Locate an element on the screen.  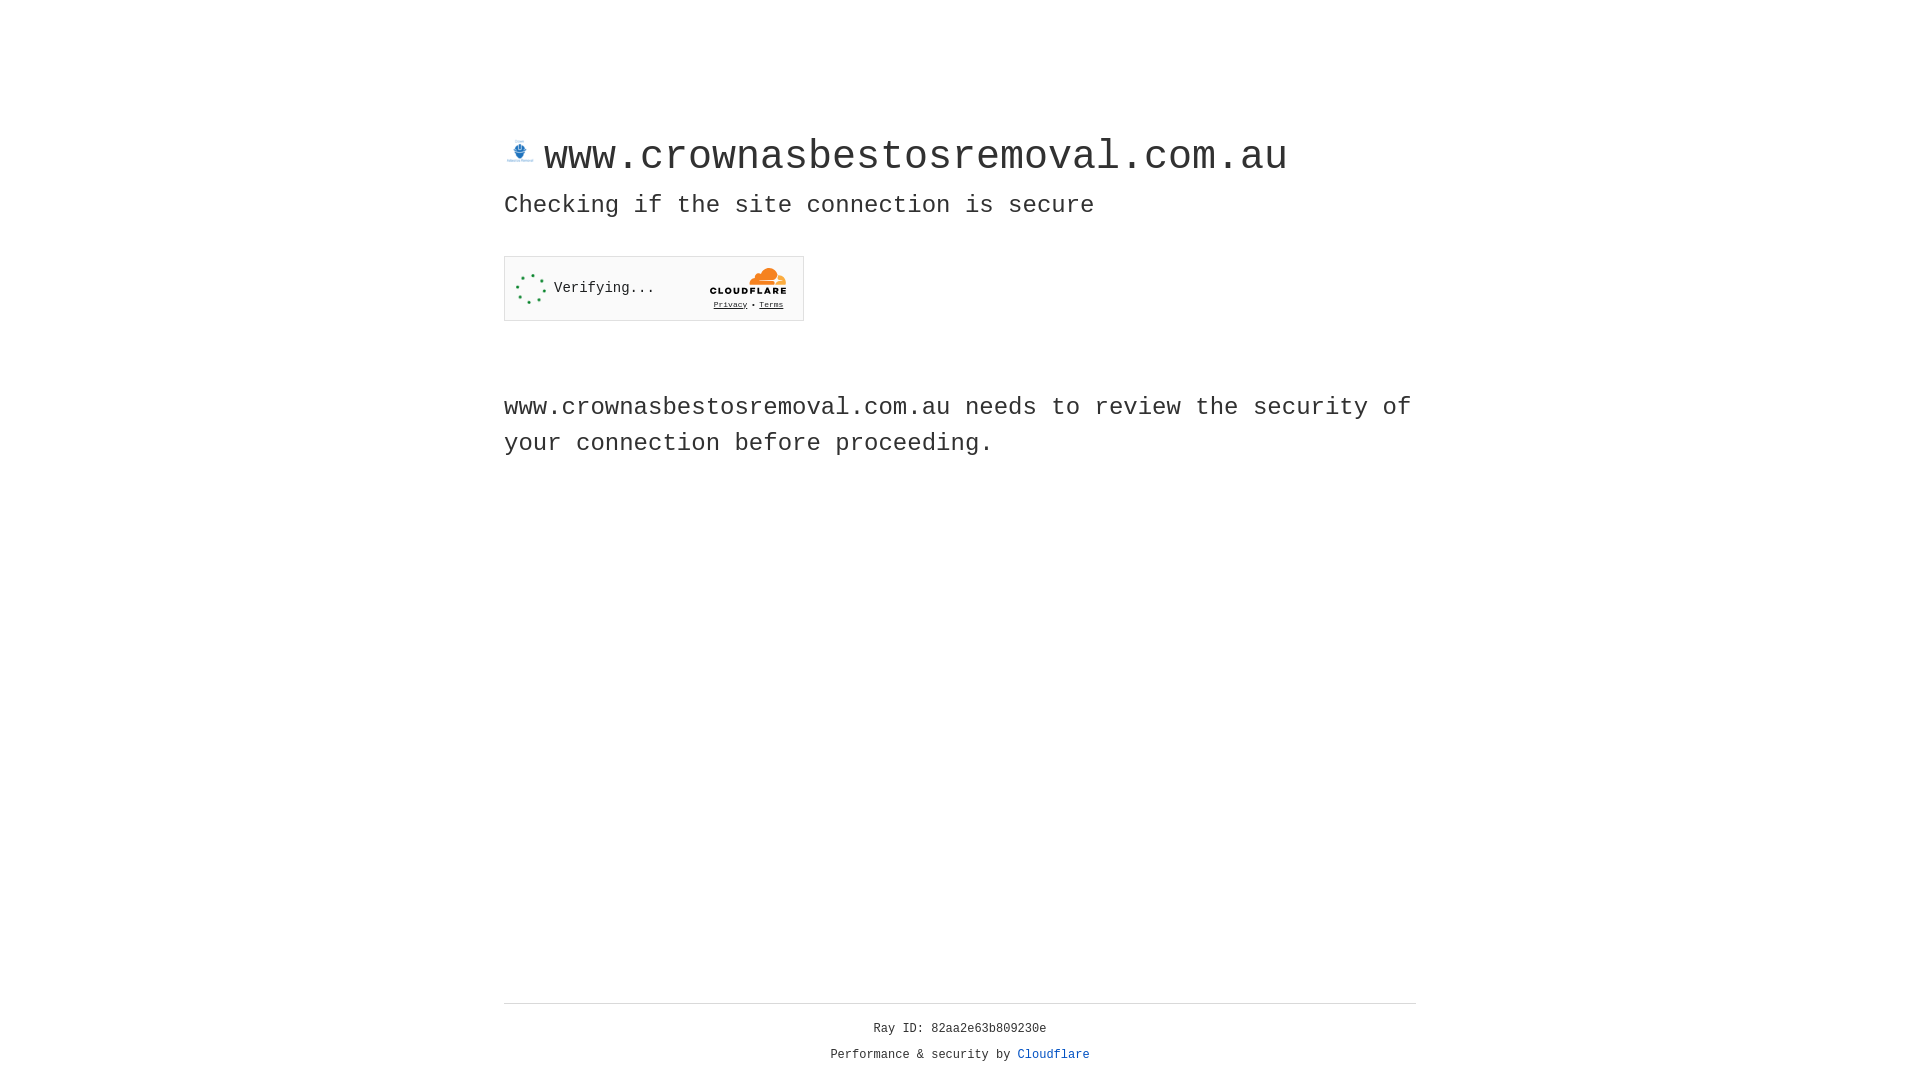
Cloudflare is located at coordinates (1054, 1055).